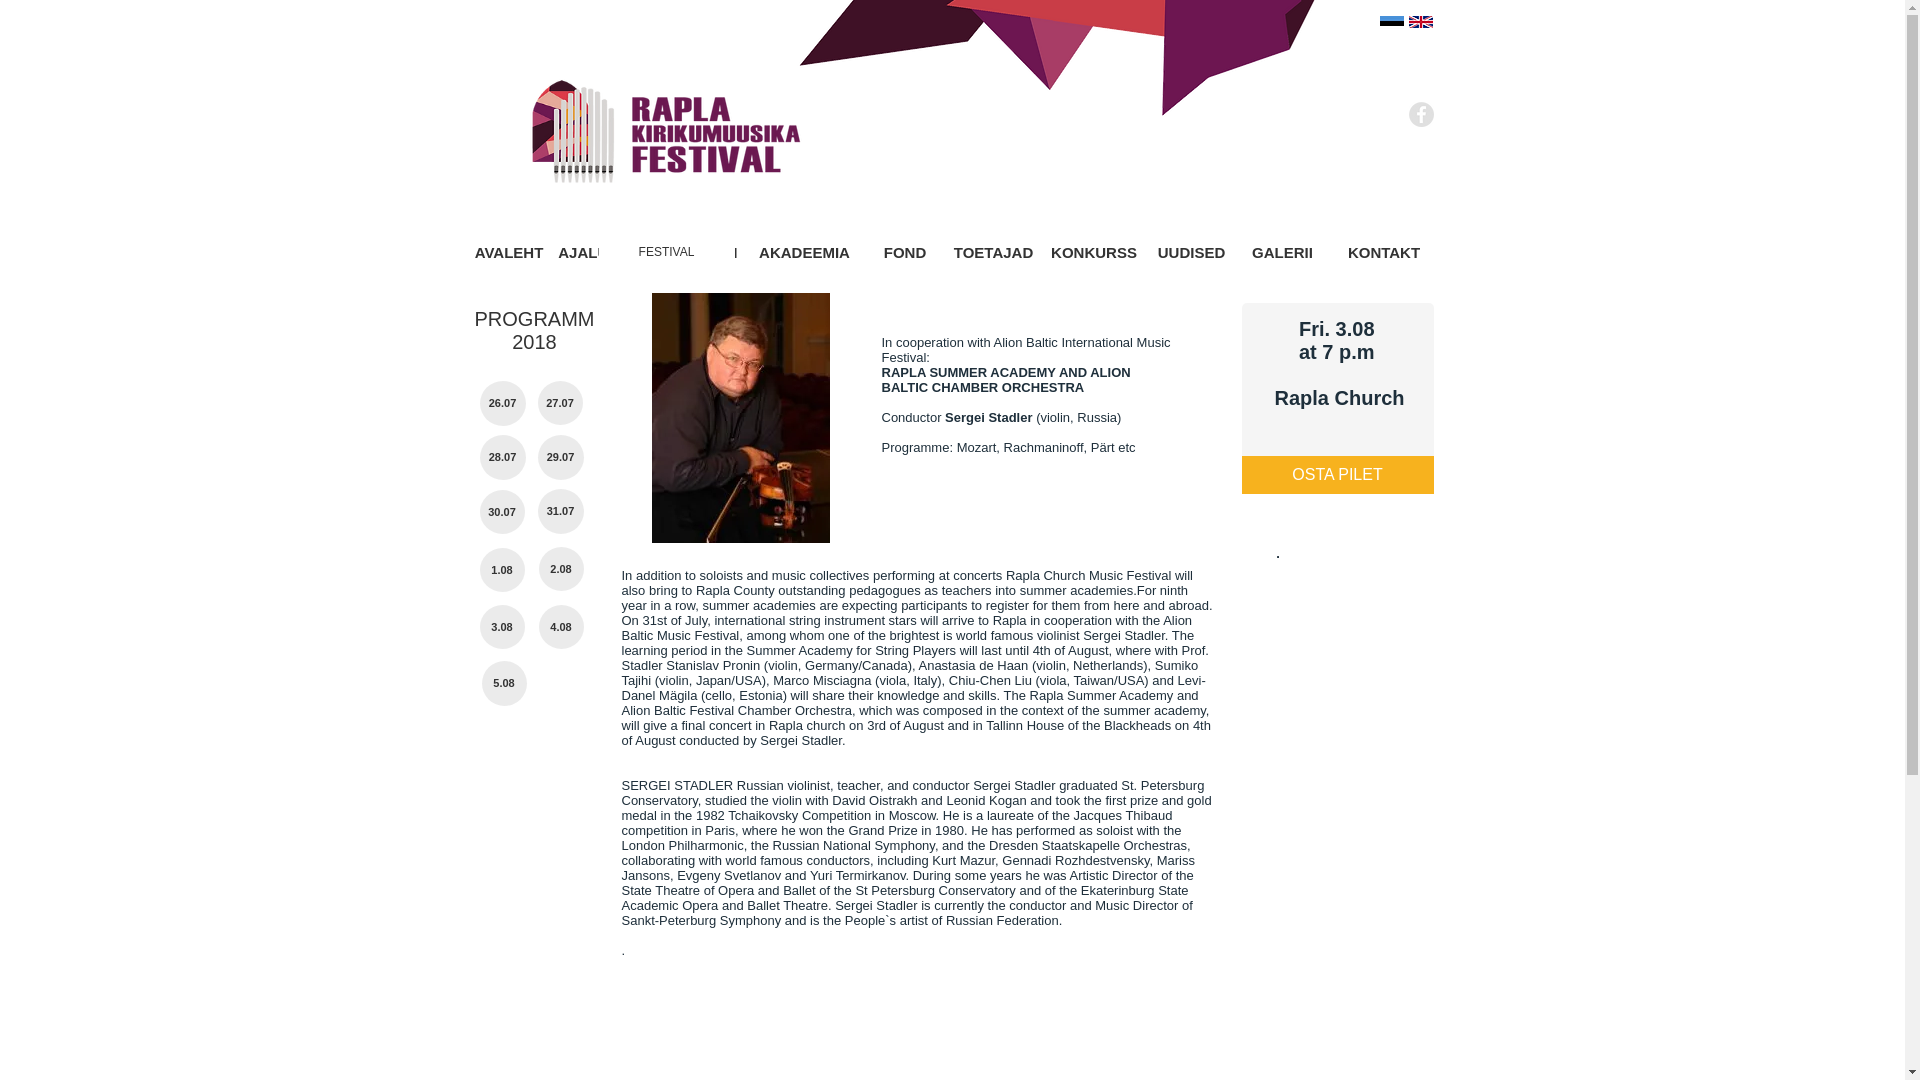  I want to click on AJALUGU, so click(593, 252).